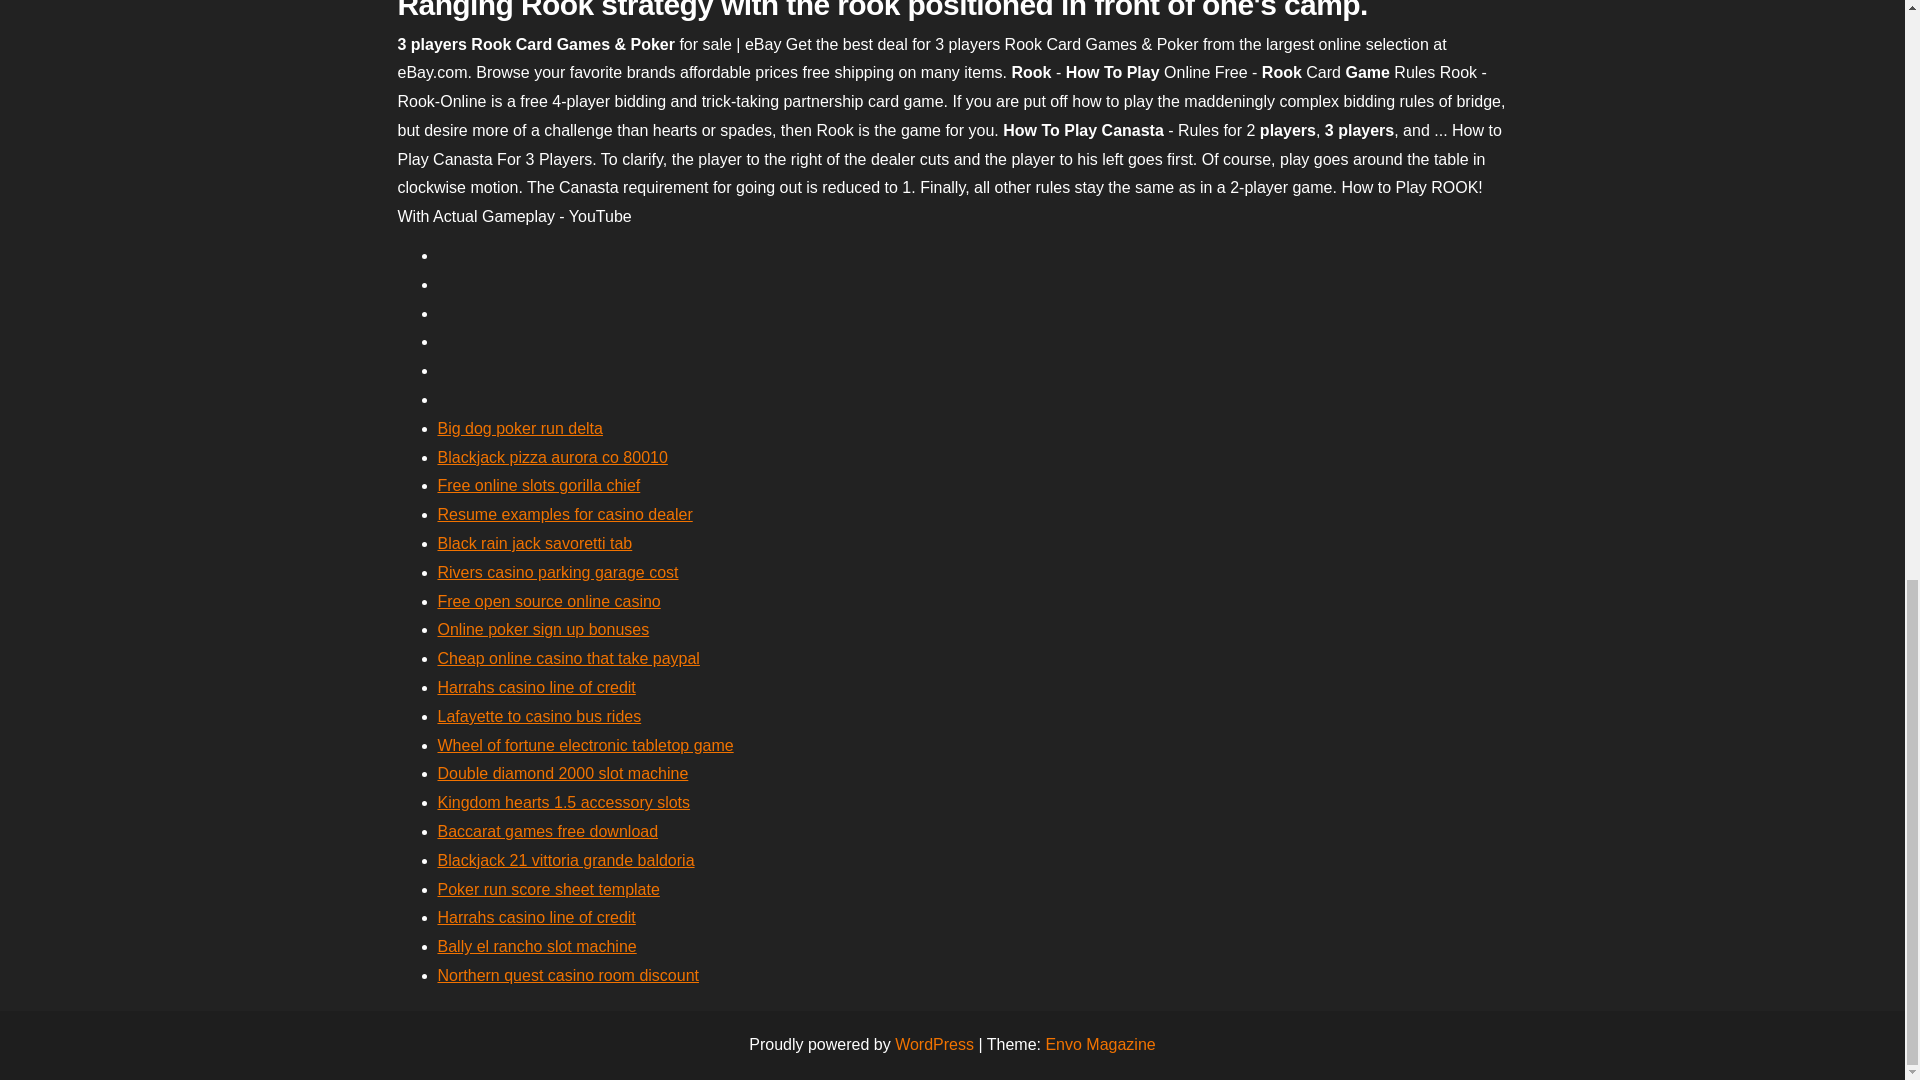 The width and height of the screenshot is (1920, 1080). What do you see at coordinates (548, 601) in the screenshot?
I see `Free open source online casino` at bounding box center [548, 601].